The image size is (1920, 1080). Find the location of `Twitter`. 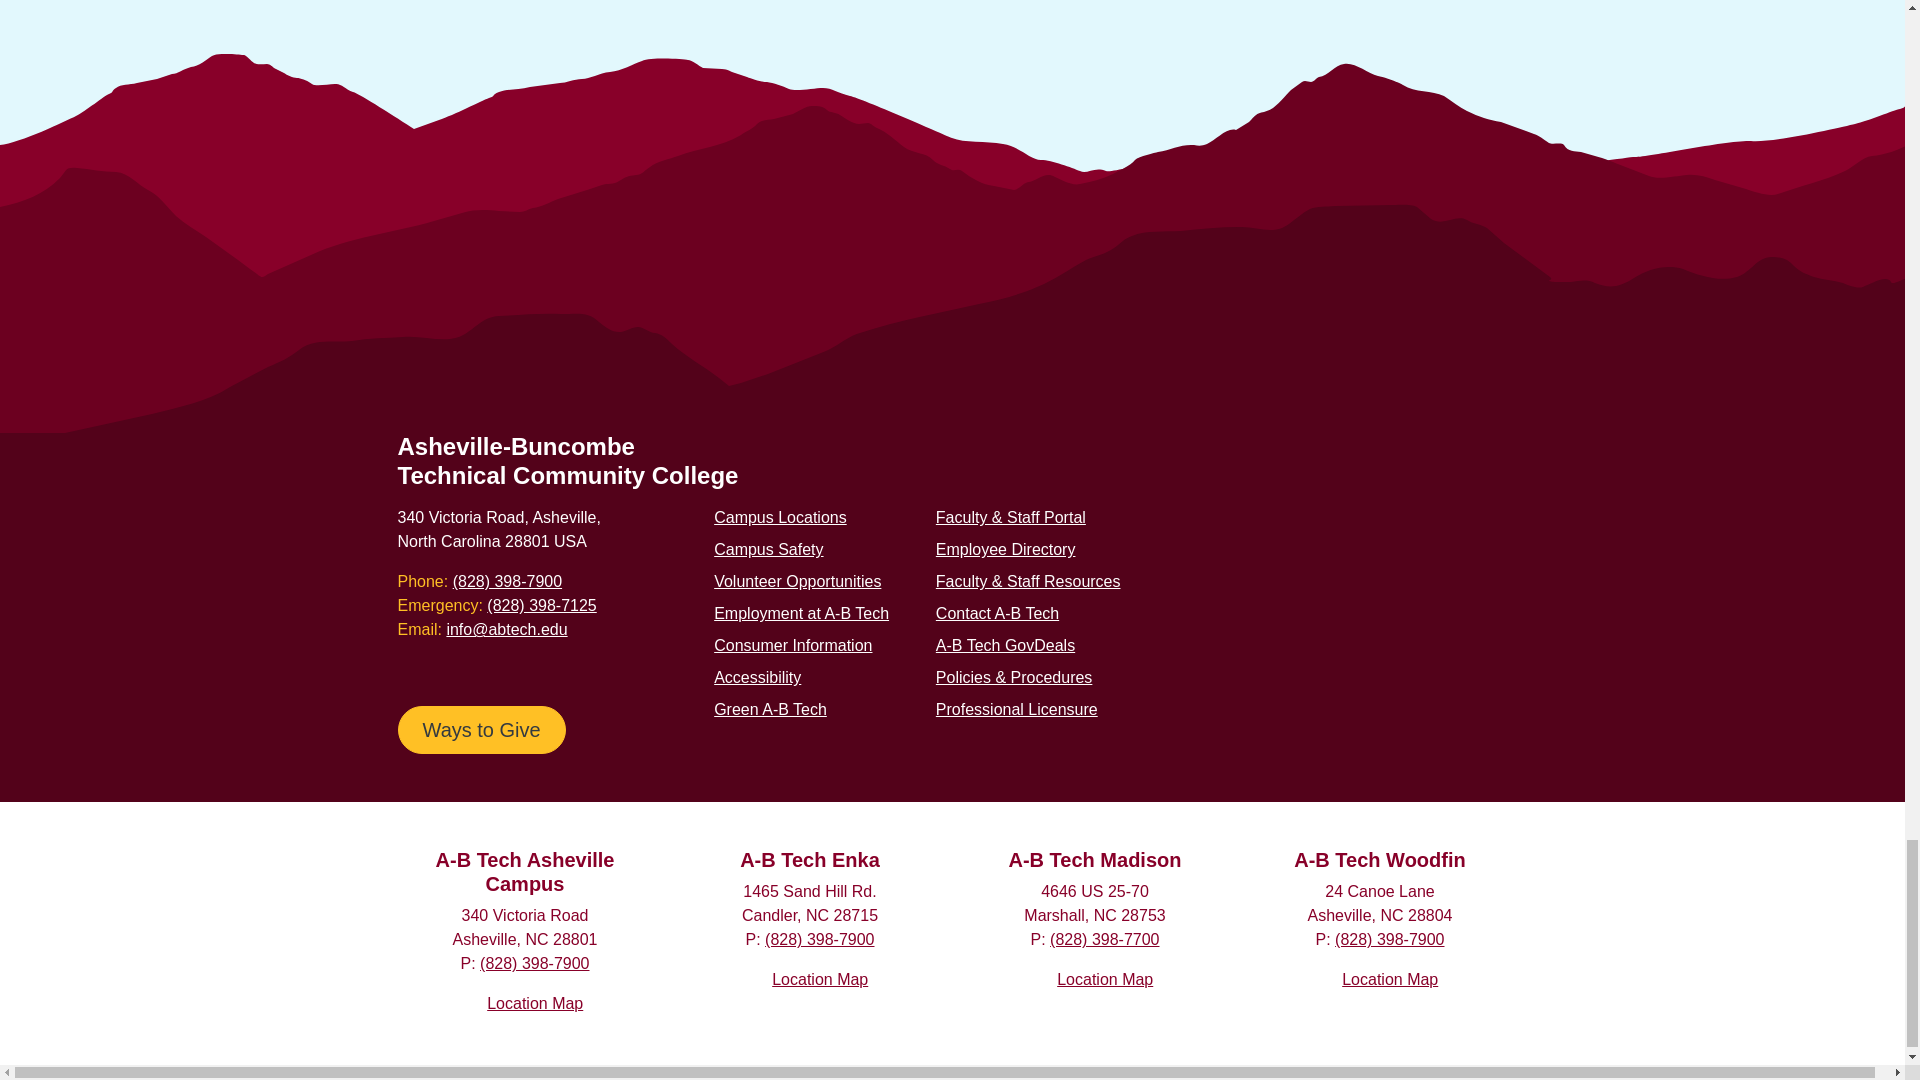

Twitter is located at coordinates (1234, 726).